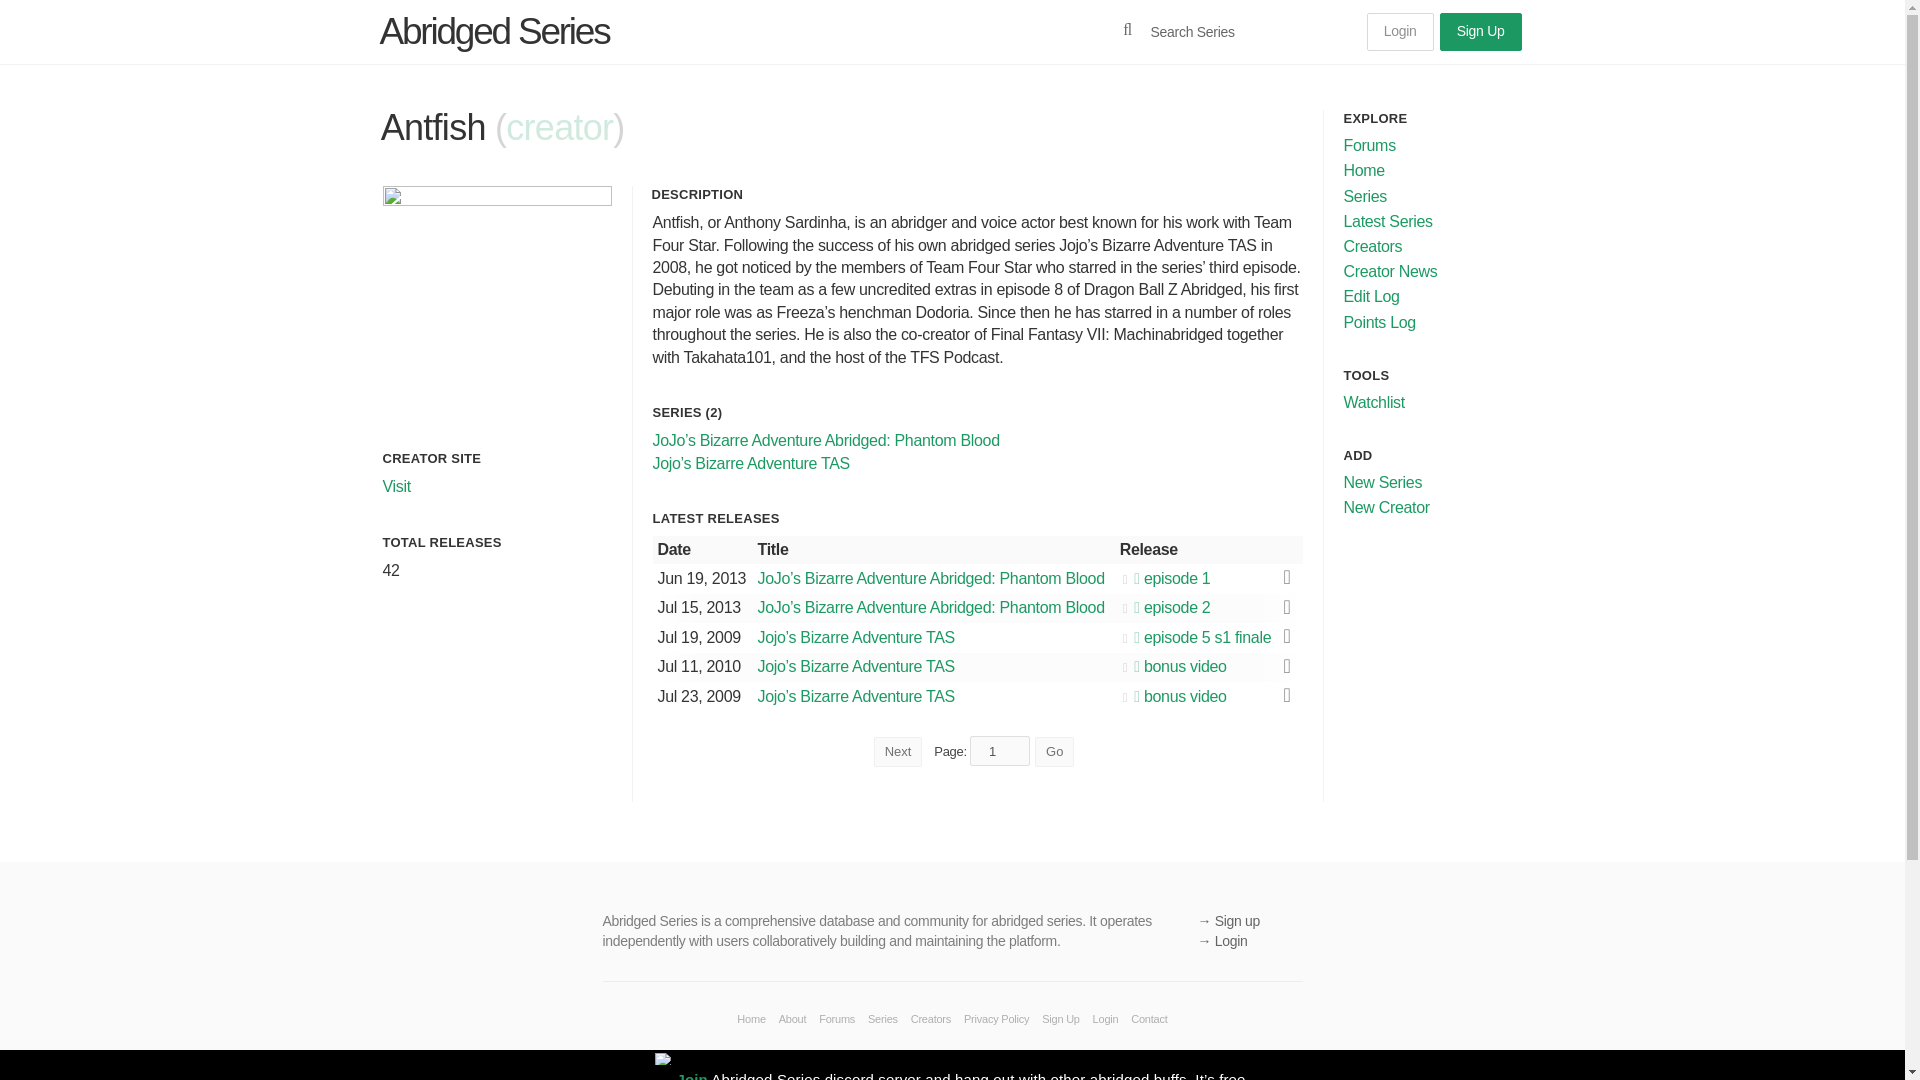 The height and width of the screenshot is (1080, 1920). What do you see at coordinates (1178, 579) in the screenshot?
I see `episode 1` at bounding box center [1178, 579].